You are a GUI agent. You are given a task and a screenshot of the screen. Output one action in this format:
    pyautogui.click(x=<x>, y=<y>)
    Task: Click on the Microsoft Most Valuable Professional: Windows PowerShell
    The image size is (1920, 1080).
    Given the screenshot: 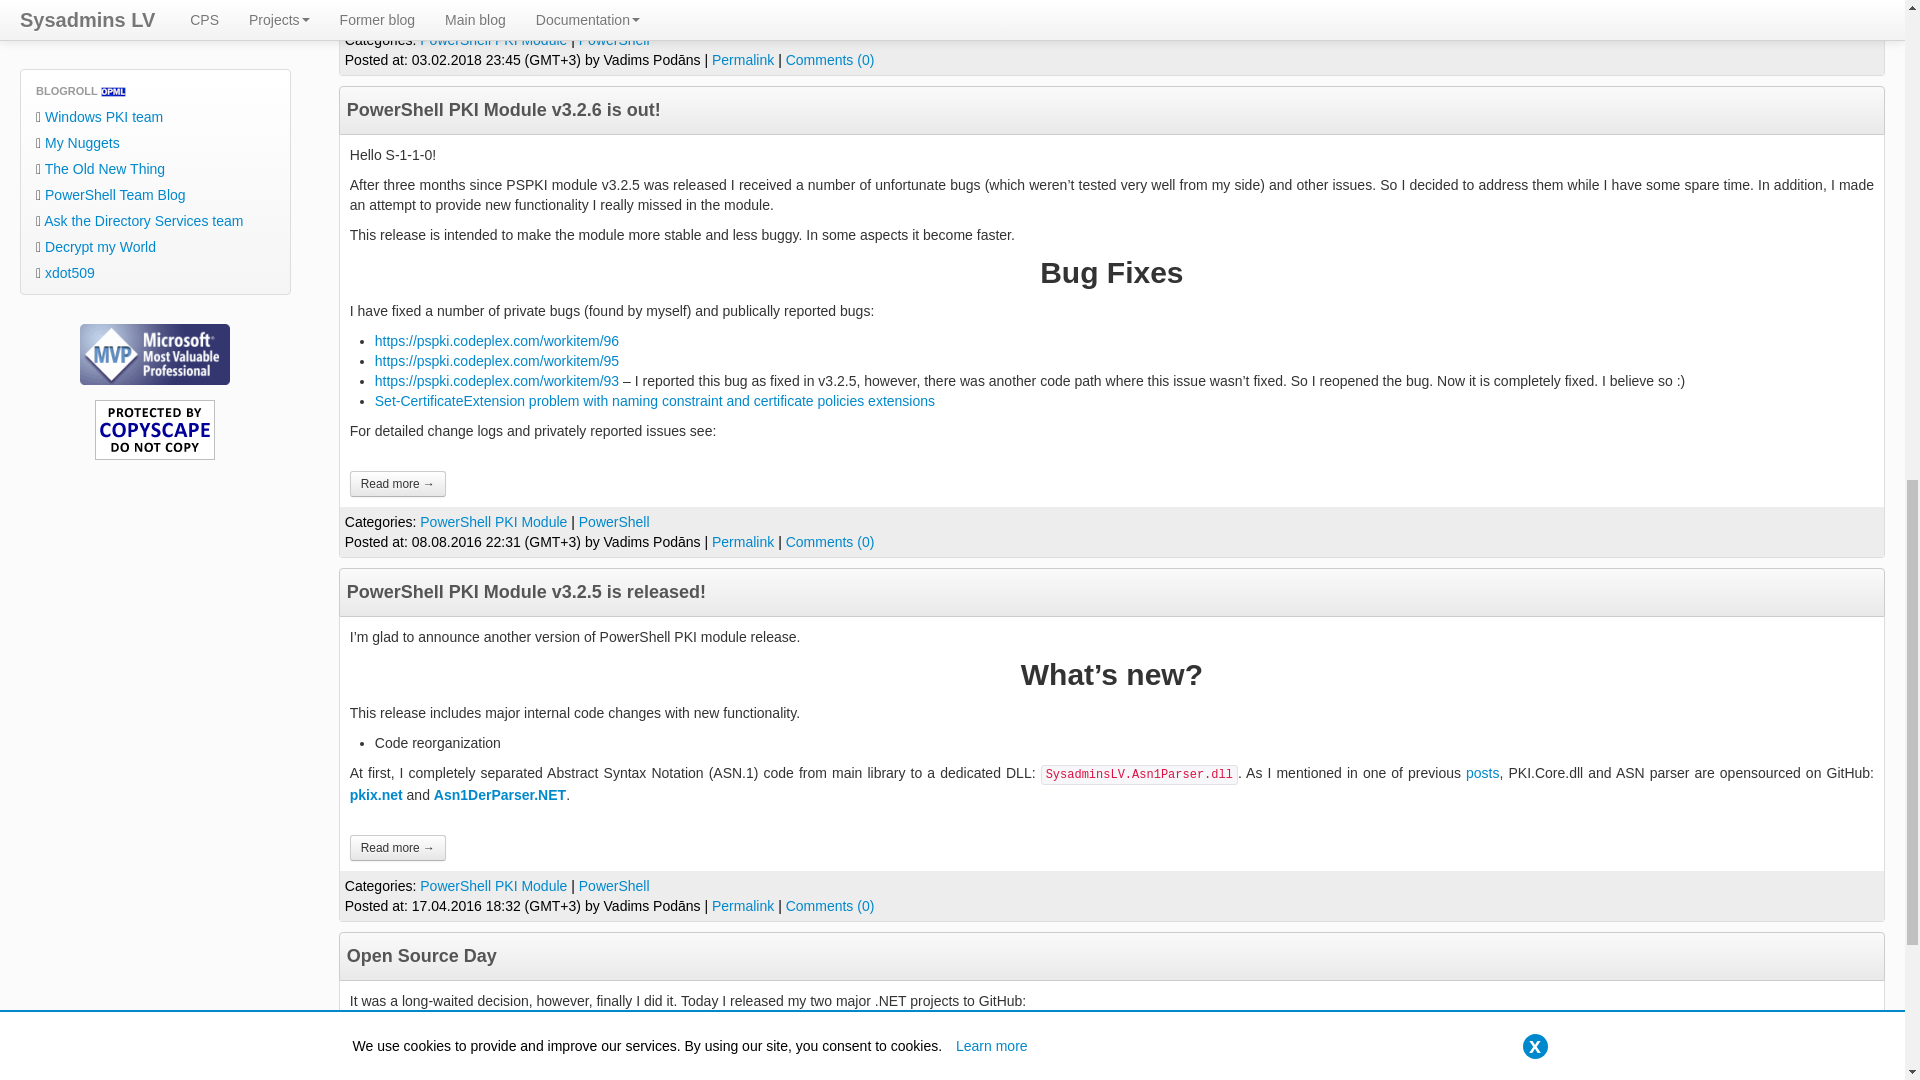 What is the action you would take?
    pyautogui.click(x=155, y=354)
    